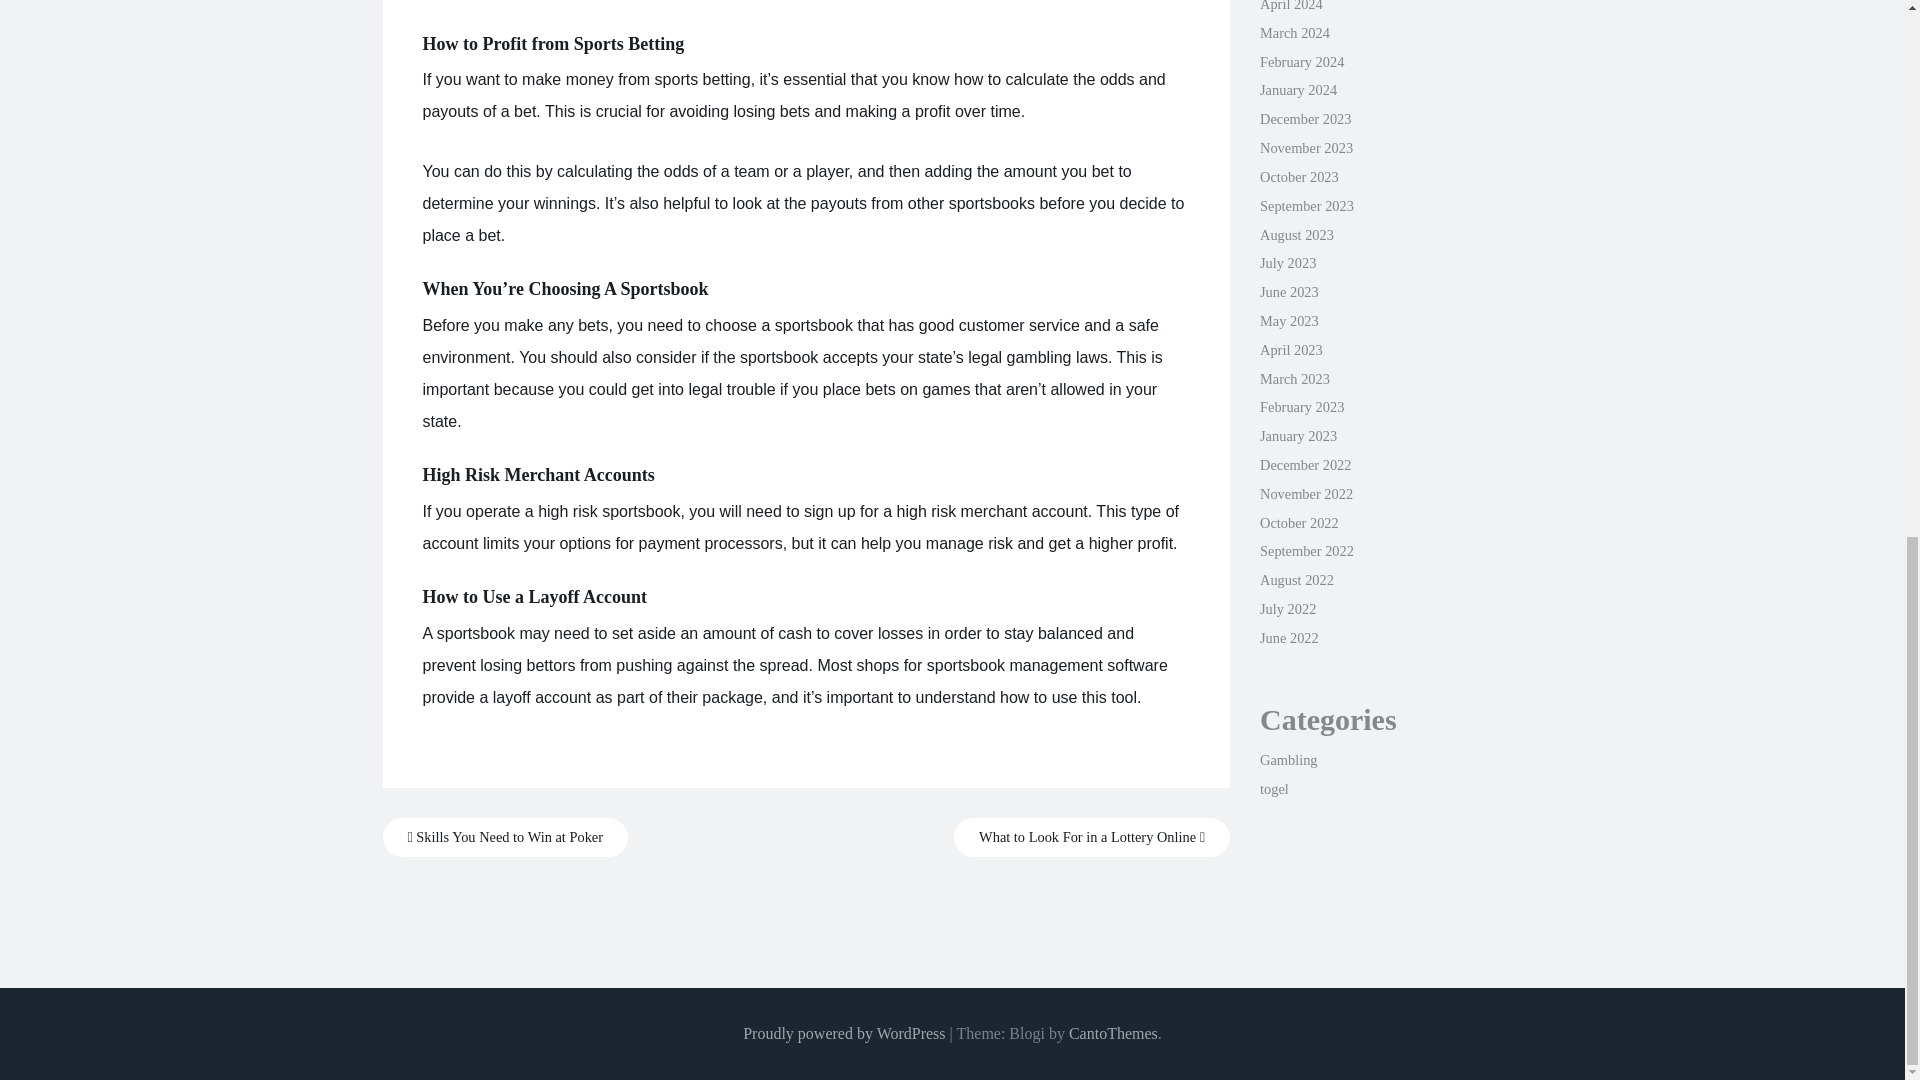 The width and height of the screenshot is (1920, 1080). Describe the element at coordinates (1306, 148) in the screenshot. I see `November 2023` at that location.